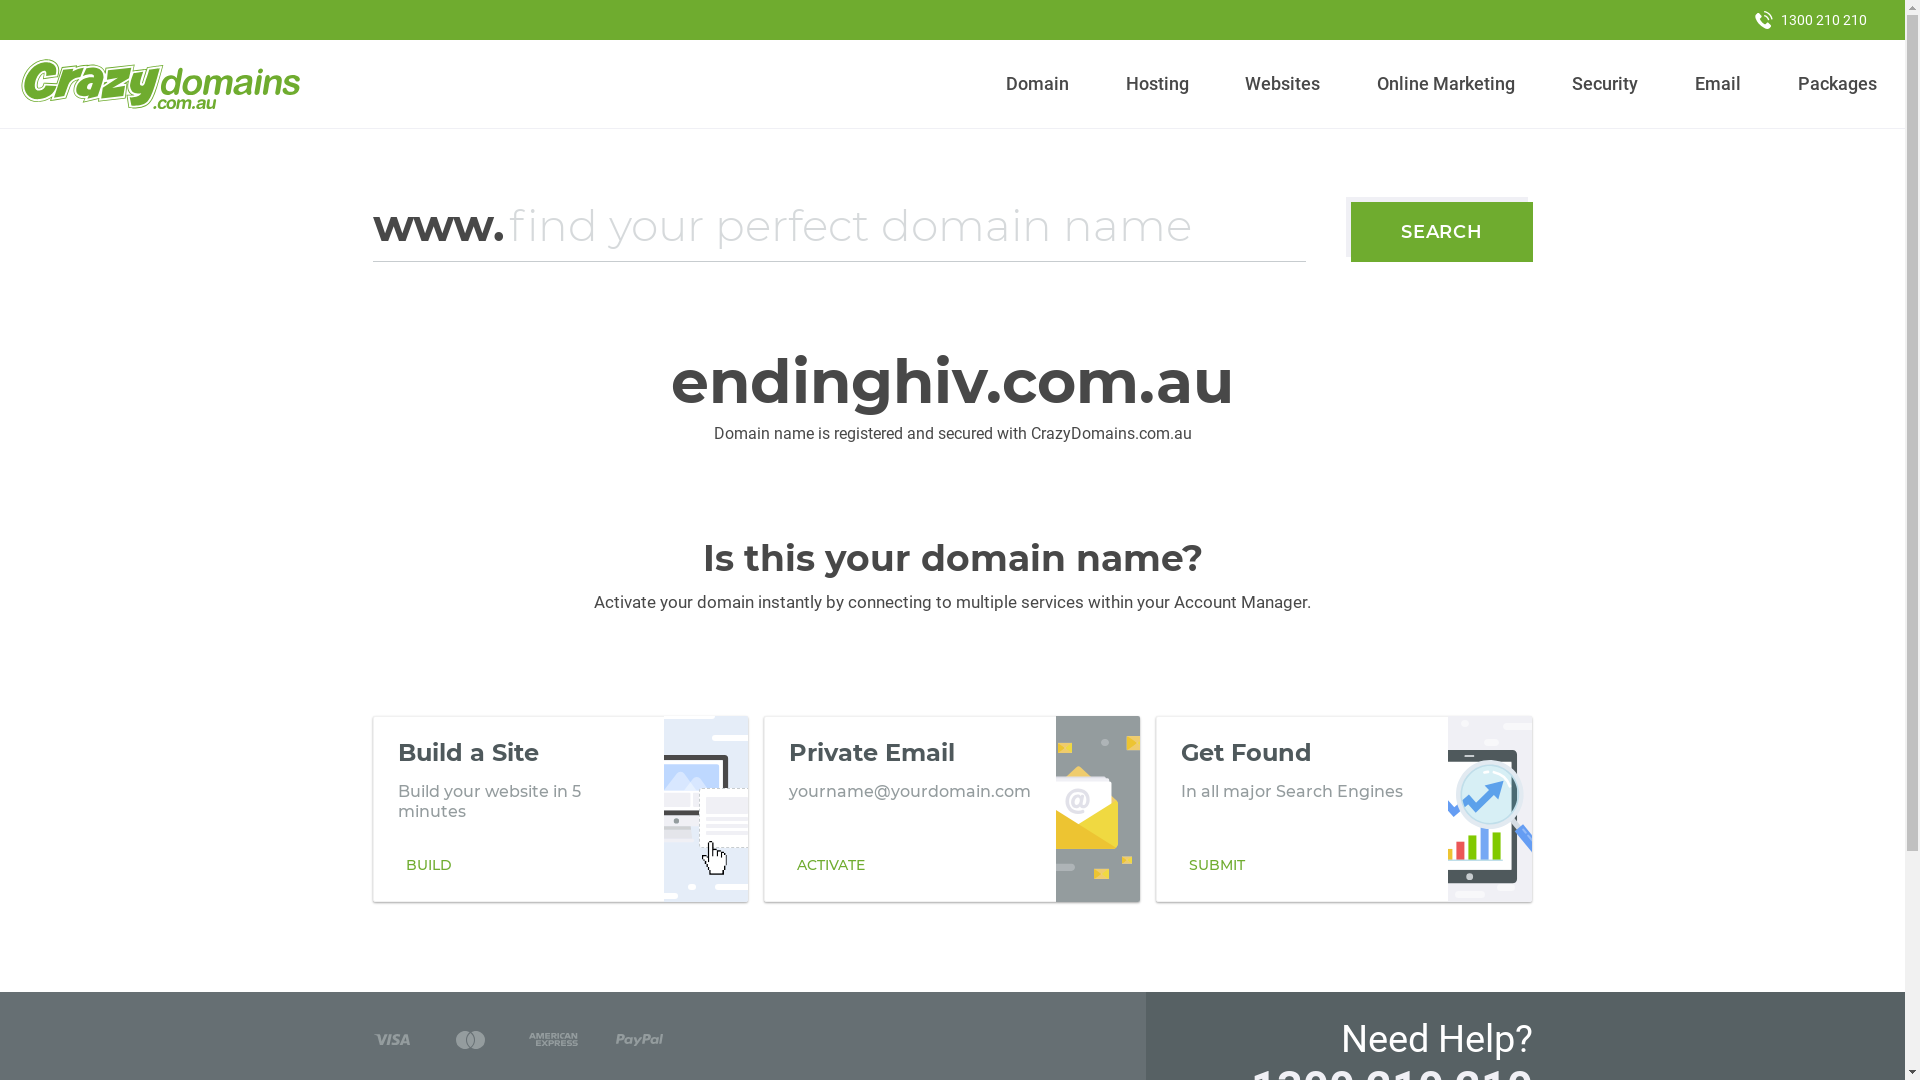 This screenshot has width=1920, height=1080. I want to click on Private Email
yourname@yourdomain.com
ACTIVATE, so click(952, 809).